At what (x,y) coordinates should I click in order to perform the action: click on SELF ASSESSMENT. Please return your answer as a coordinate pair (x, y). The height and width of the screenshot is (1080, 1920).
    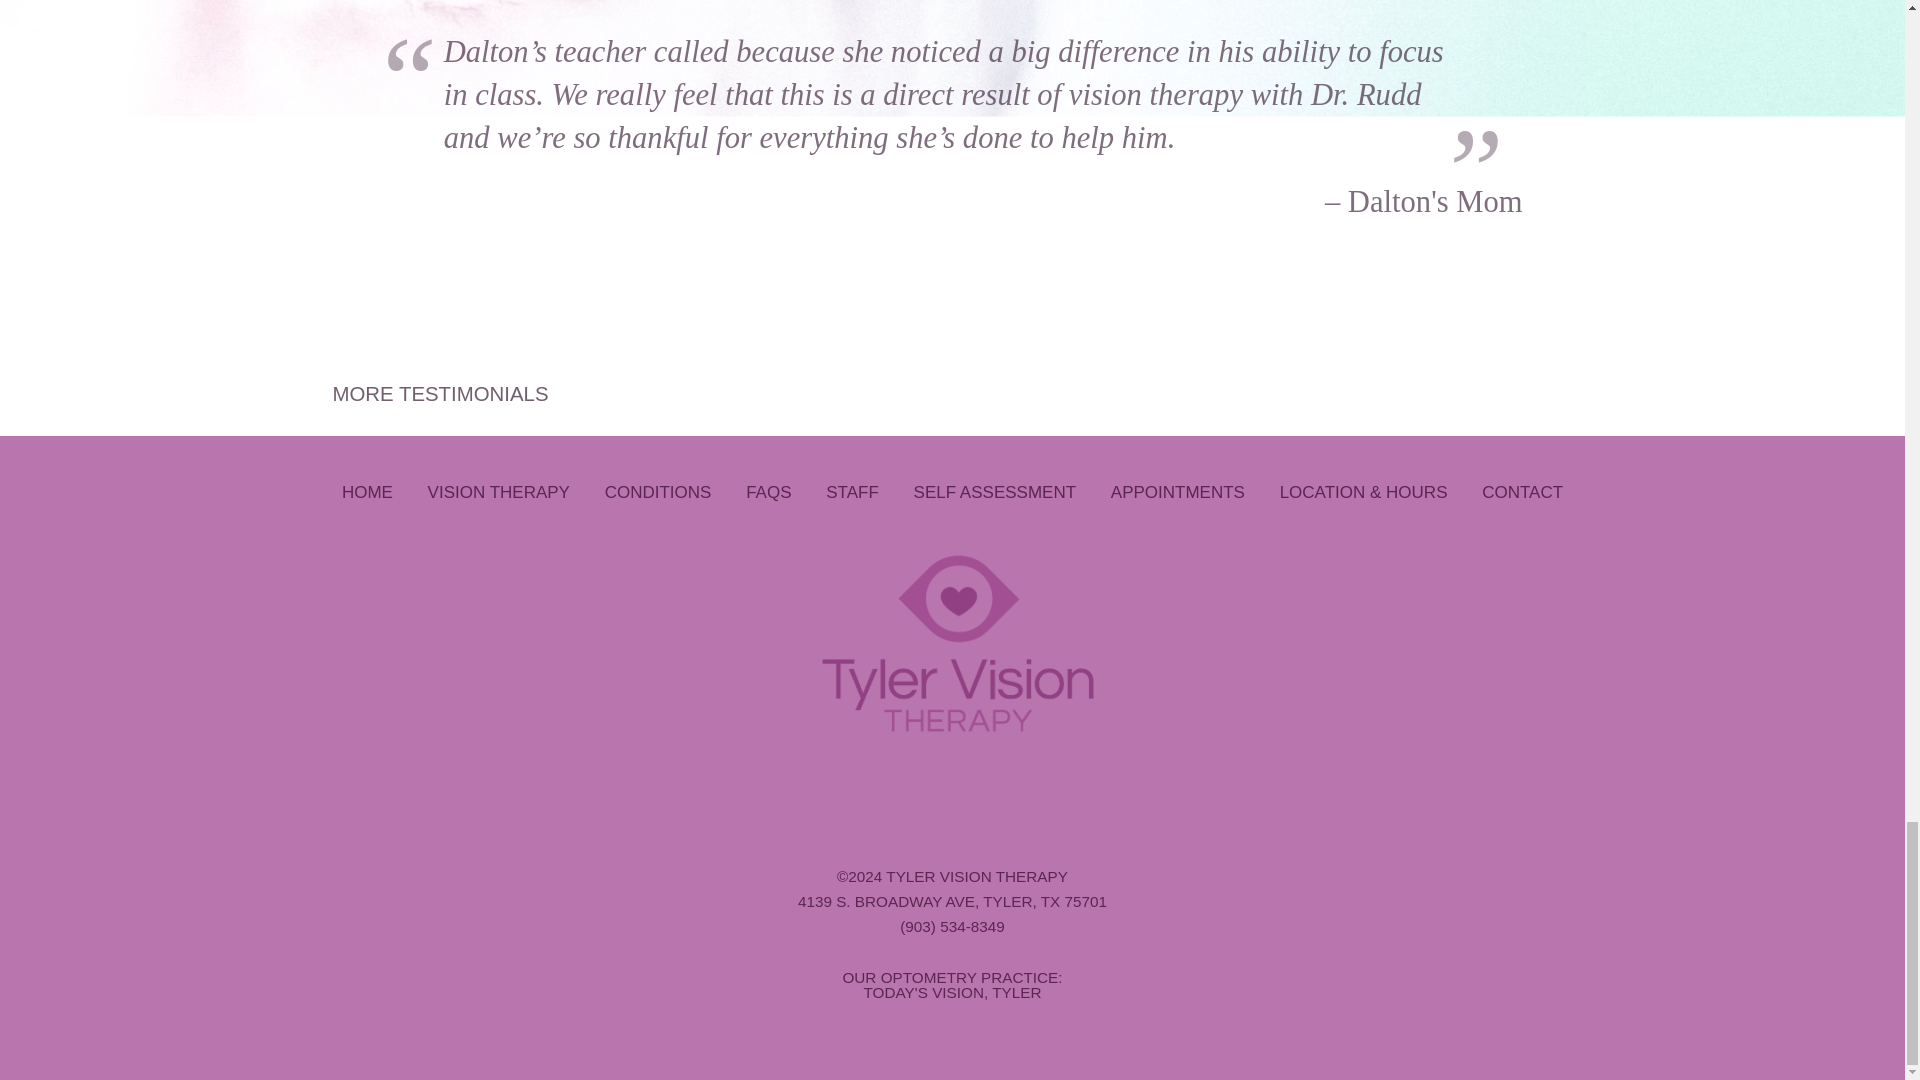
    Looking at the image, I should click on (995, 492).